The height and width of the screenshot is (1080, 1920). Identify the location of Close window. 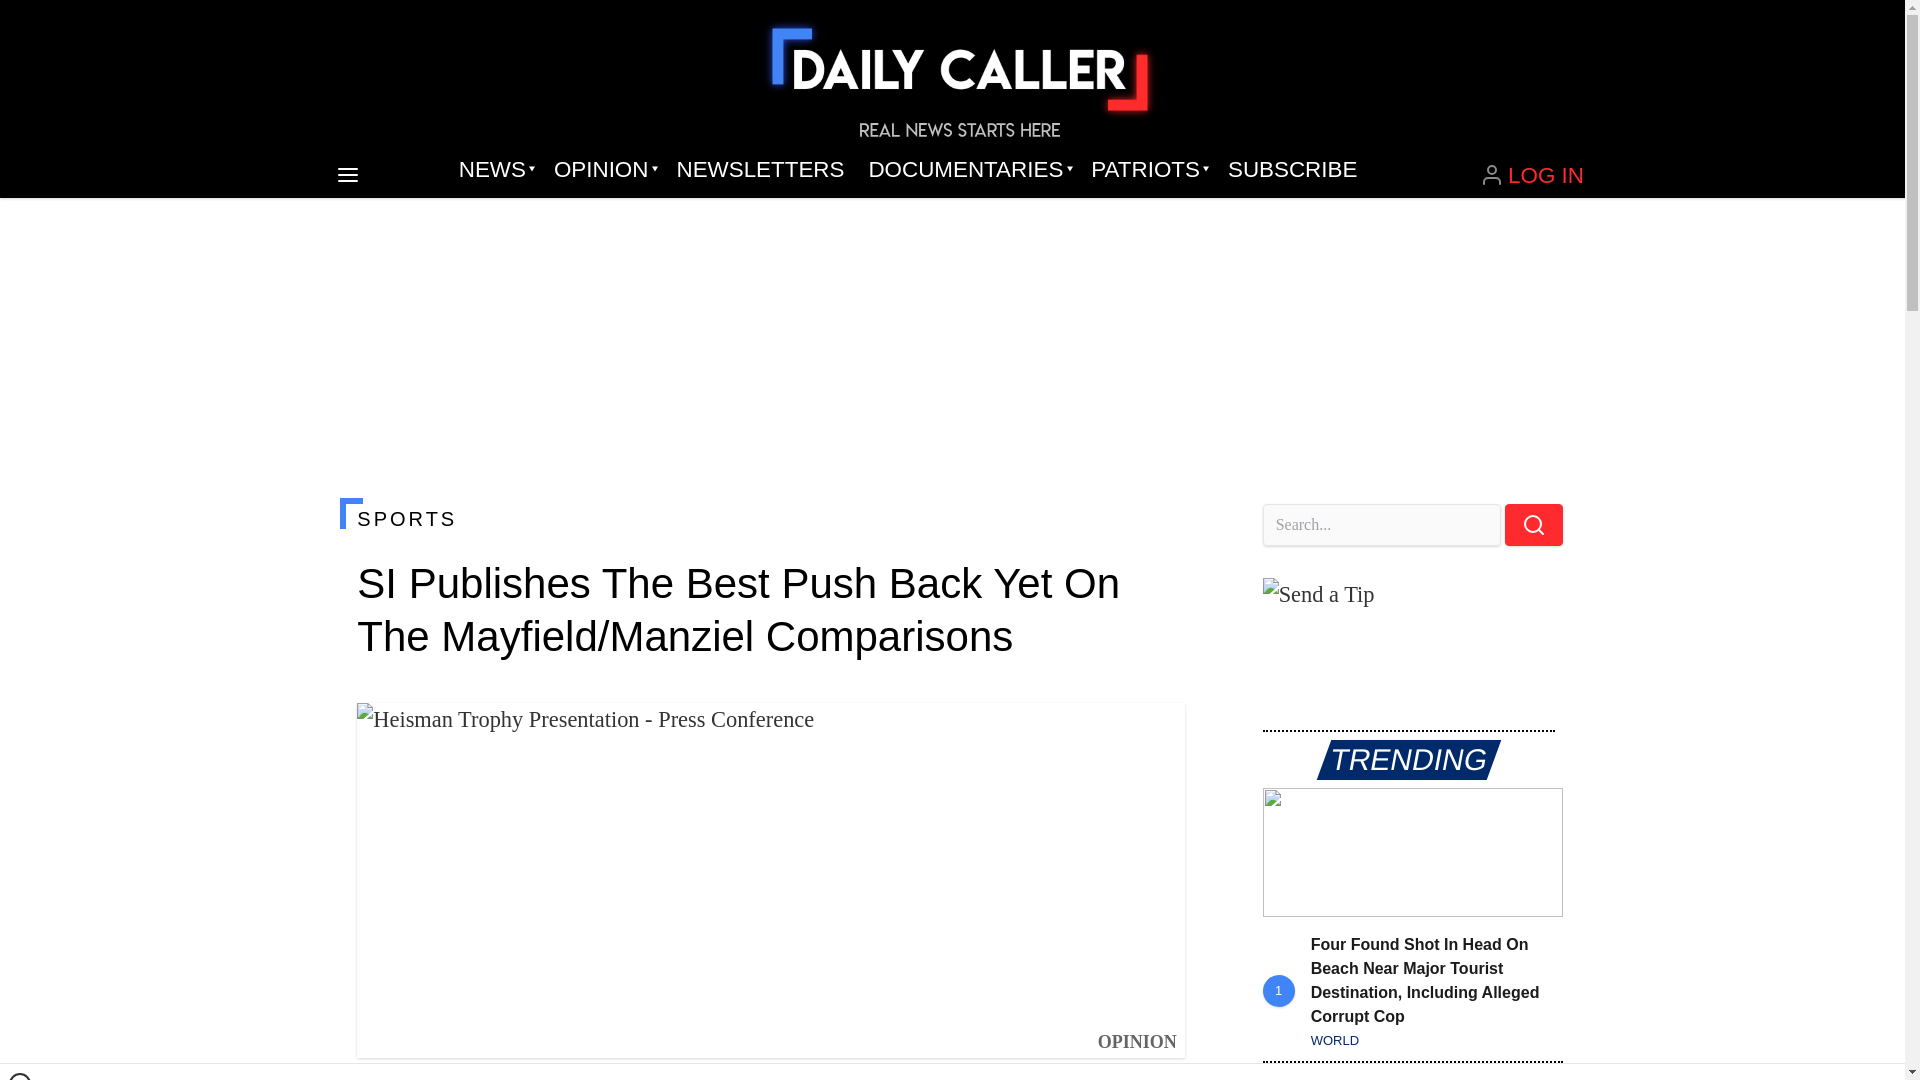
(20, 1076).